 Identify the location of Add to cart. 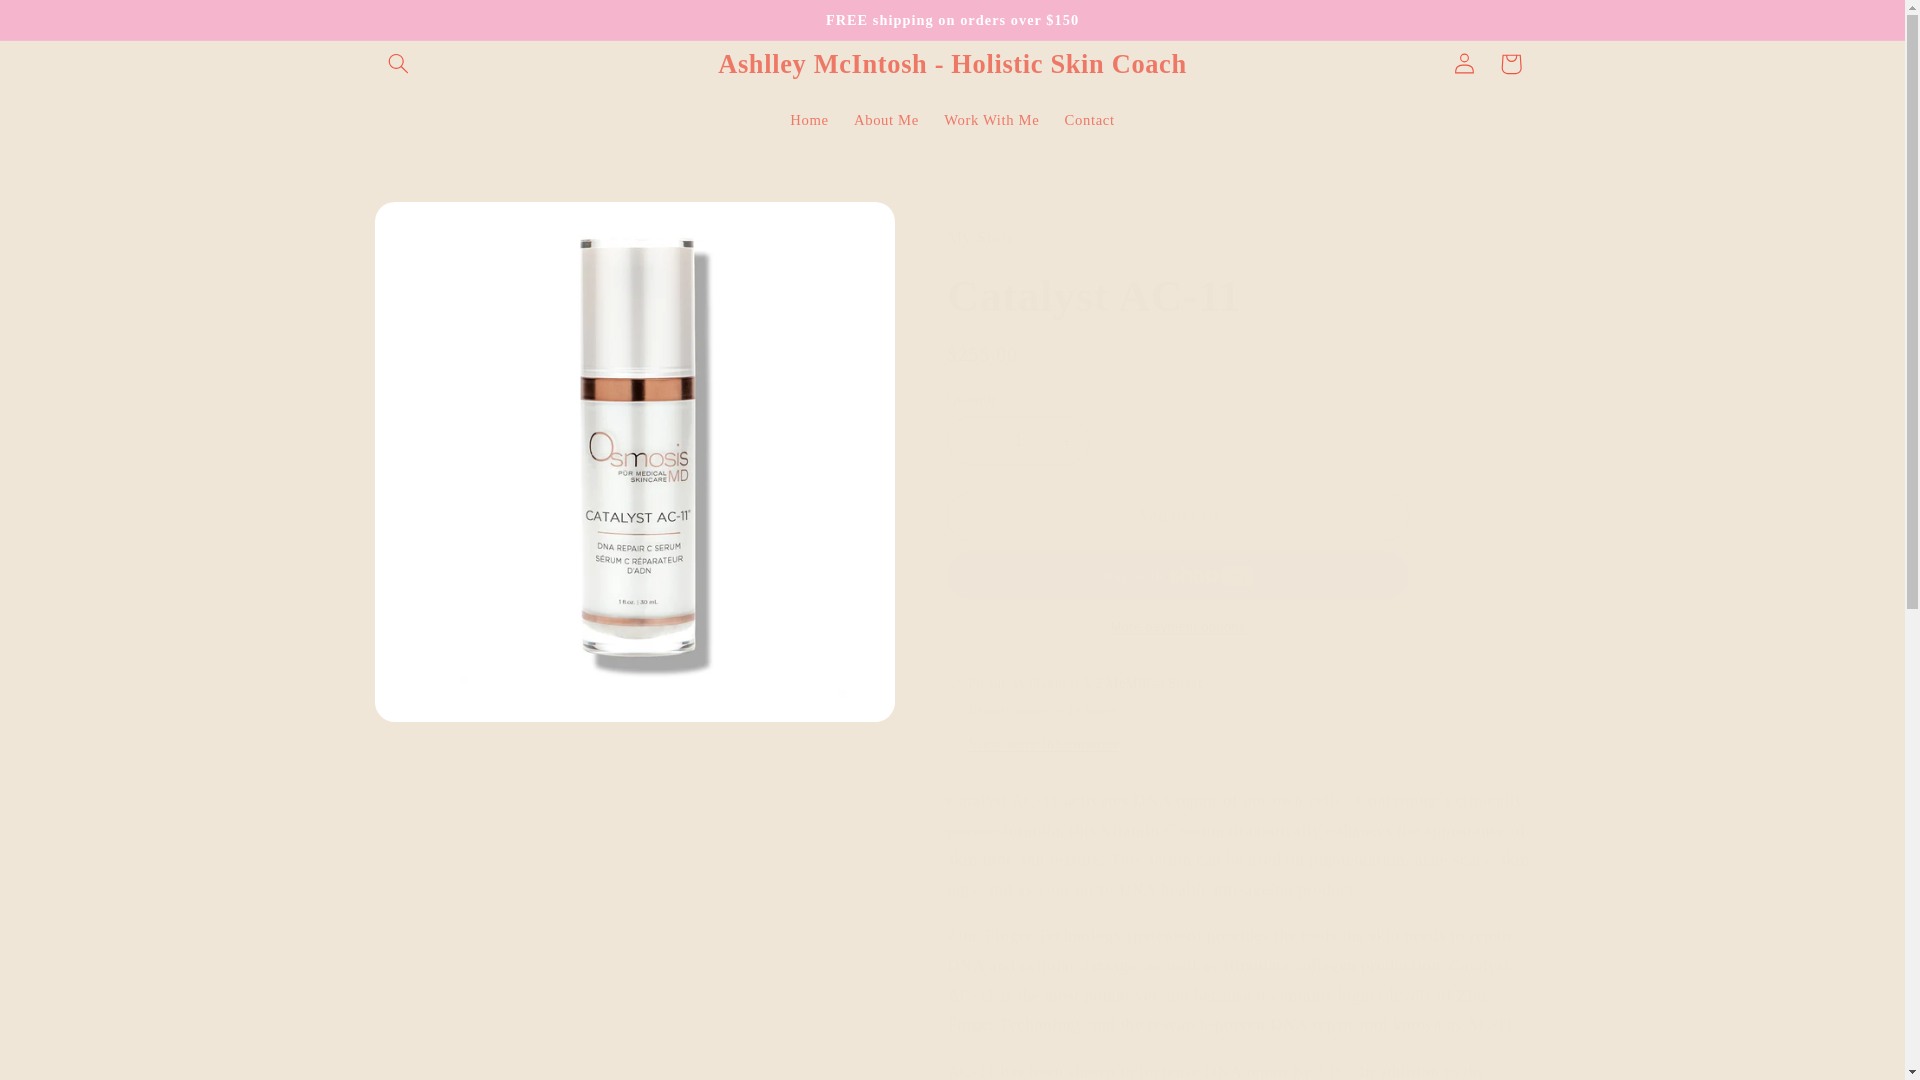
(1178, 516).